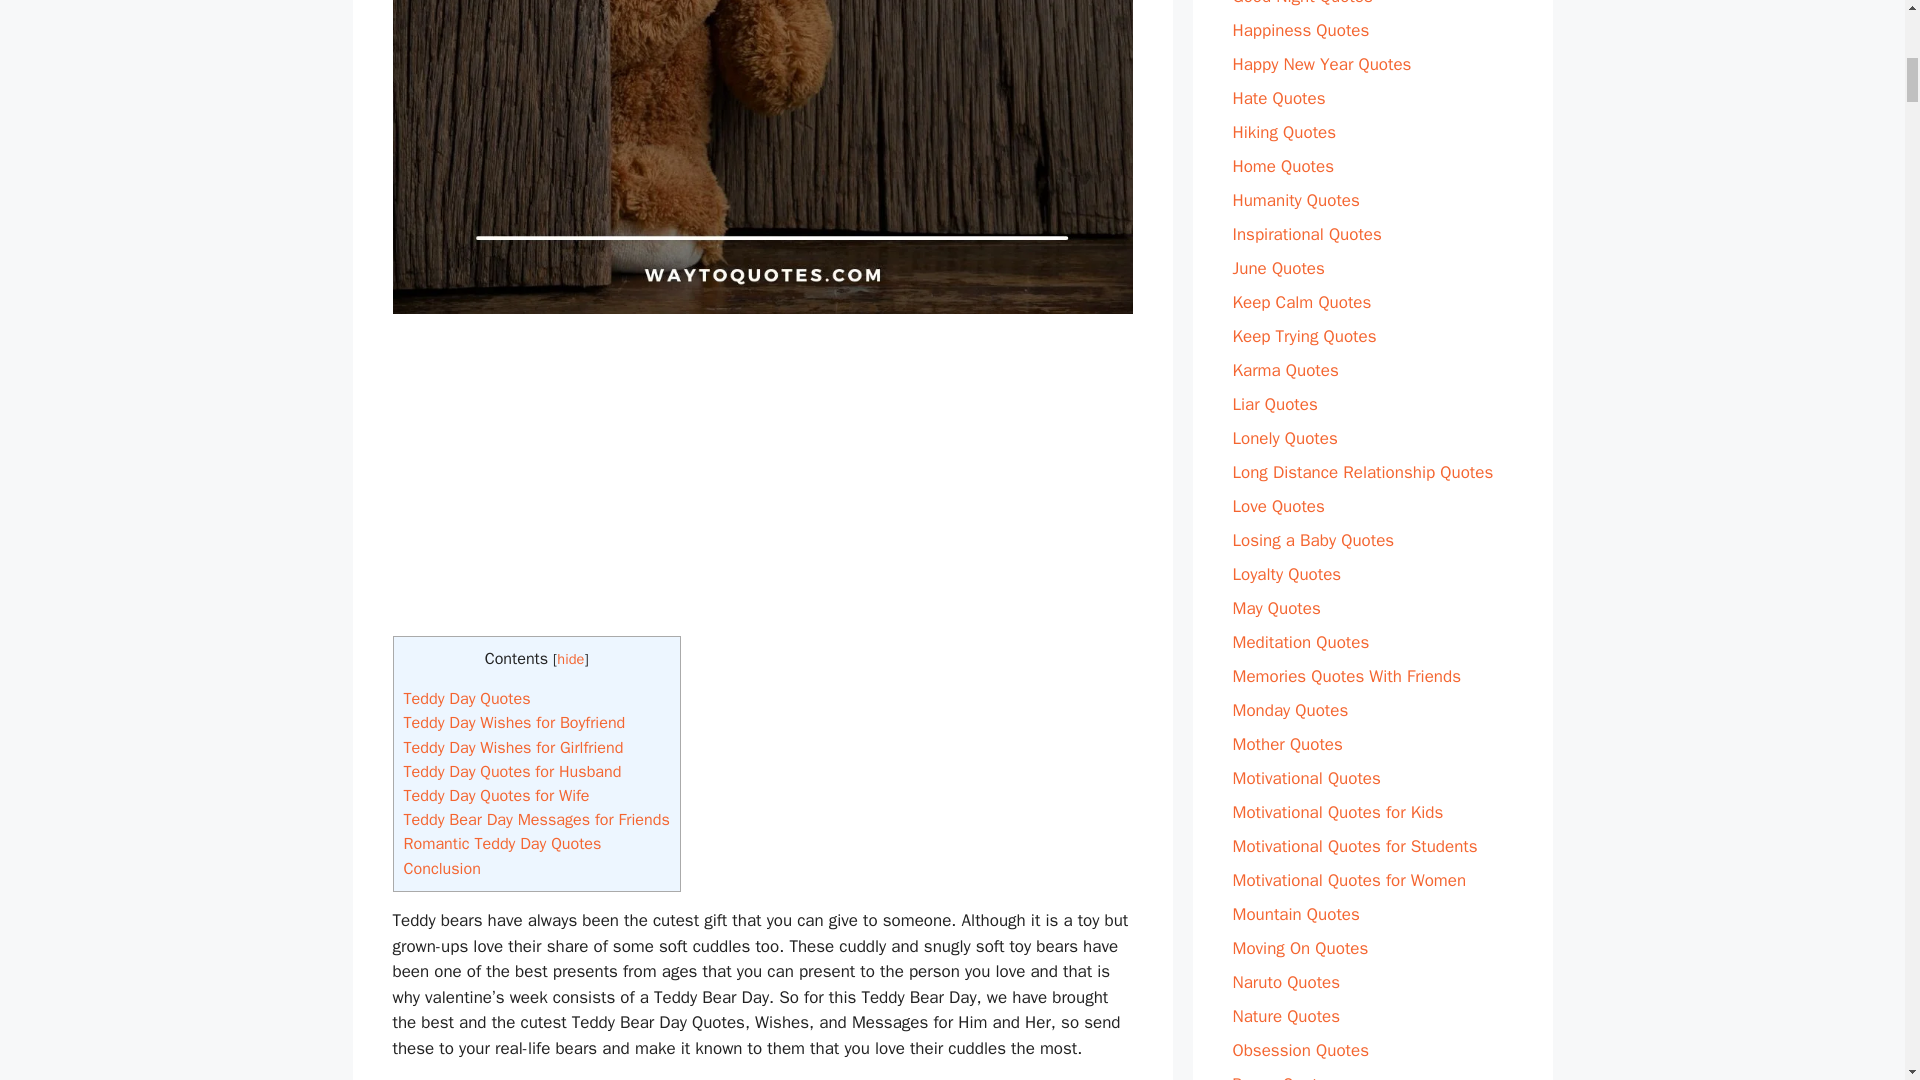 This screenshot has height=1080, width=1920. Describe the element at coordinates (536, 819) in the screenshot. I see `Teddy Bear Day Messages for Friends` at that location.